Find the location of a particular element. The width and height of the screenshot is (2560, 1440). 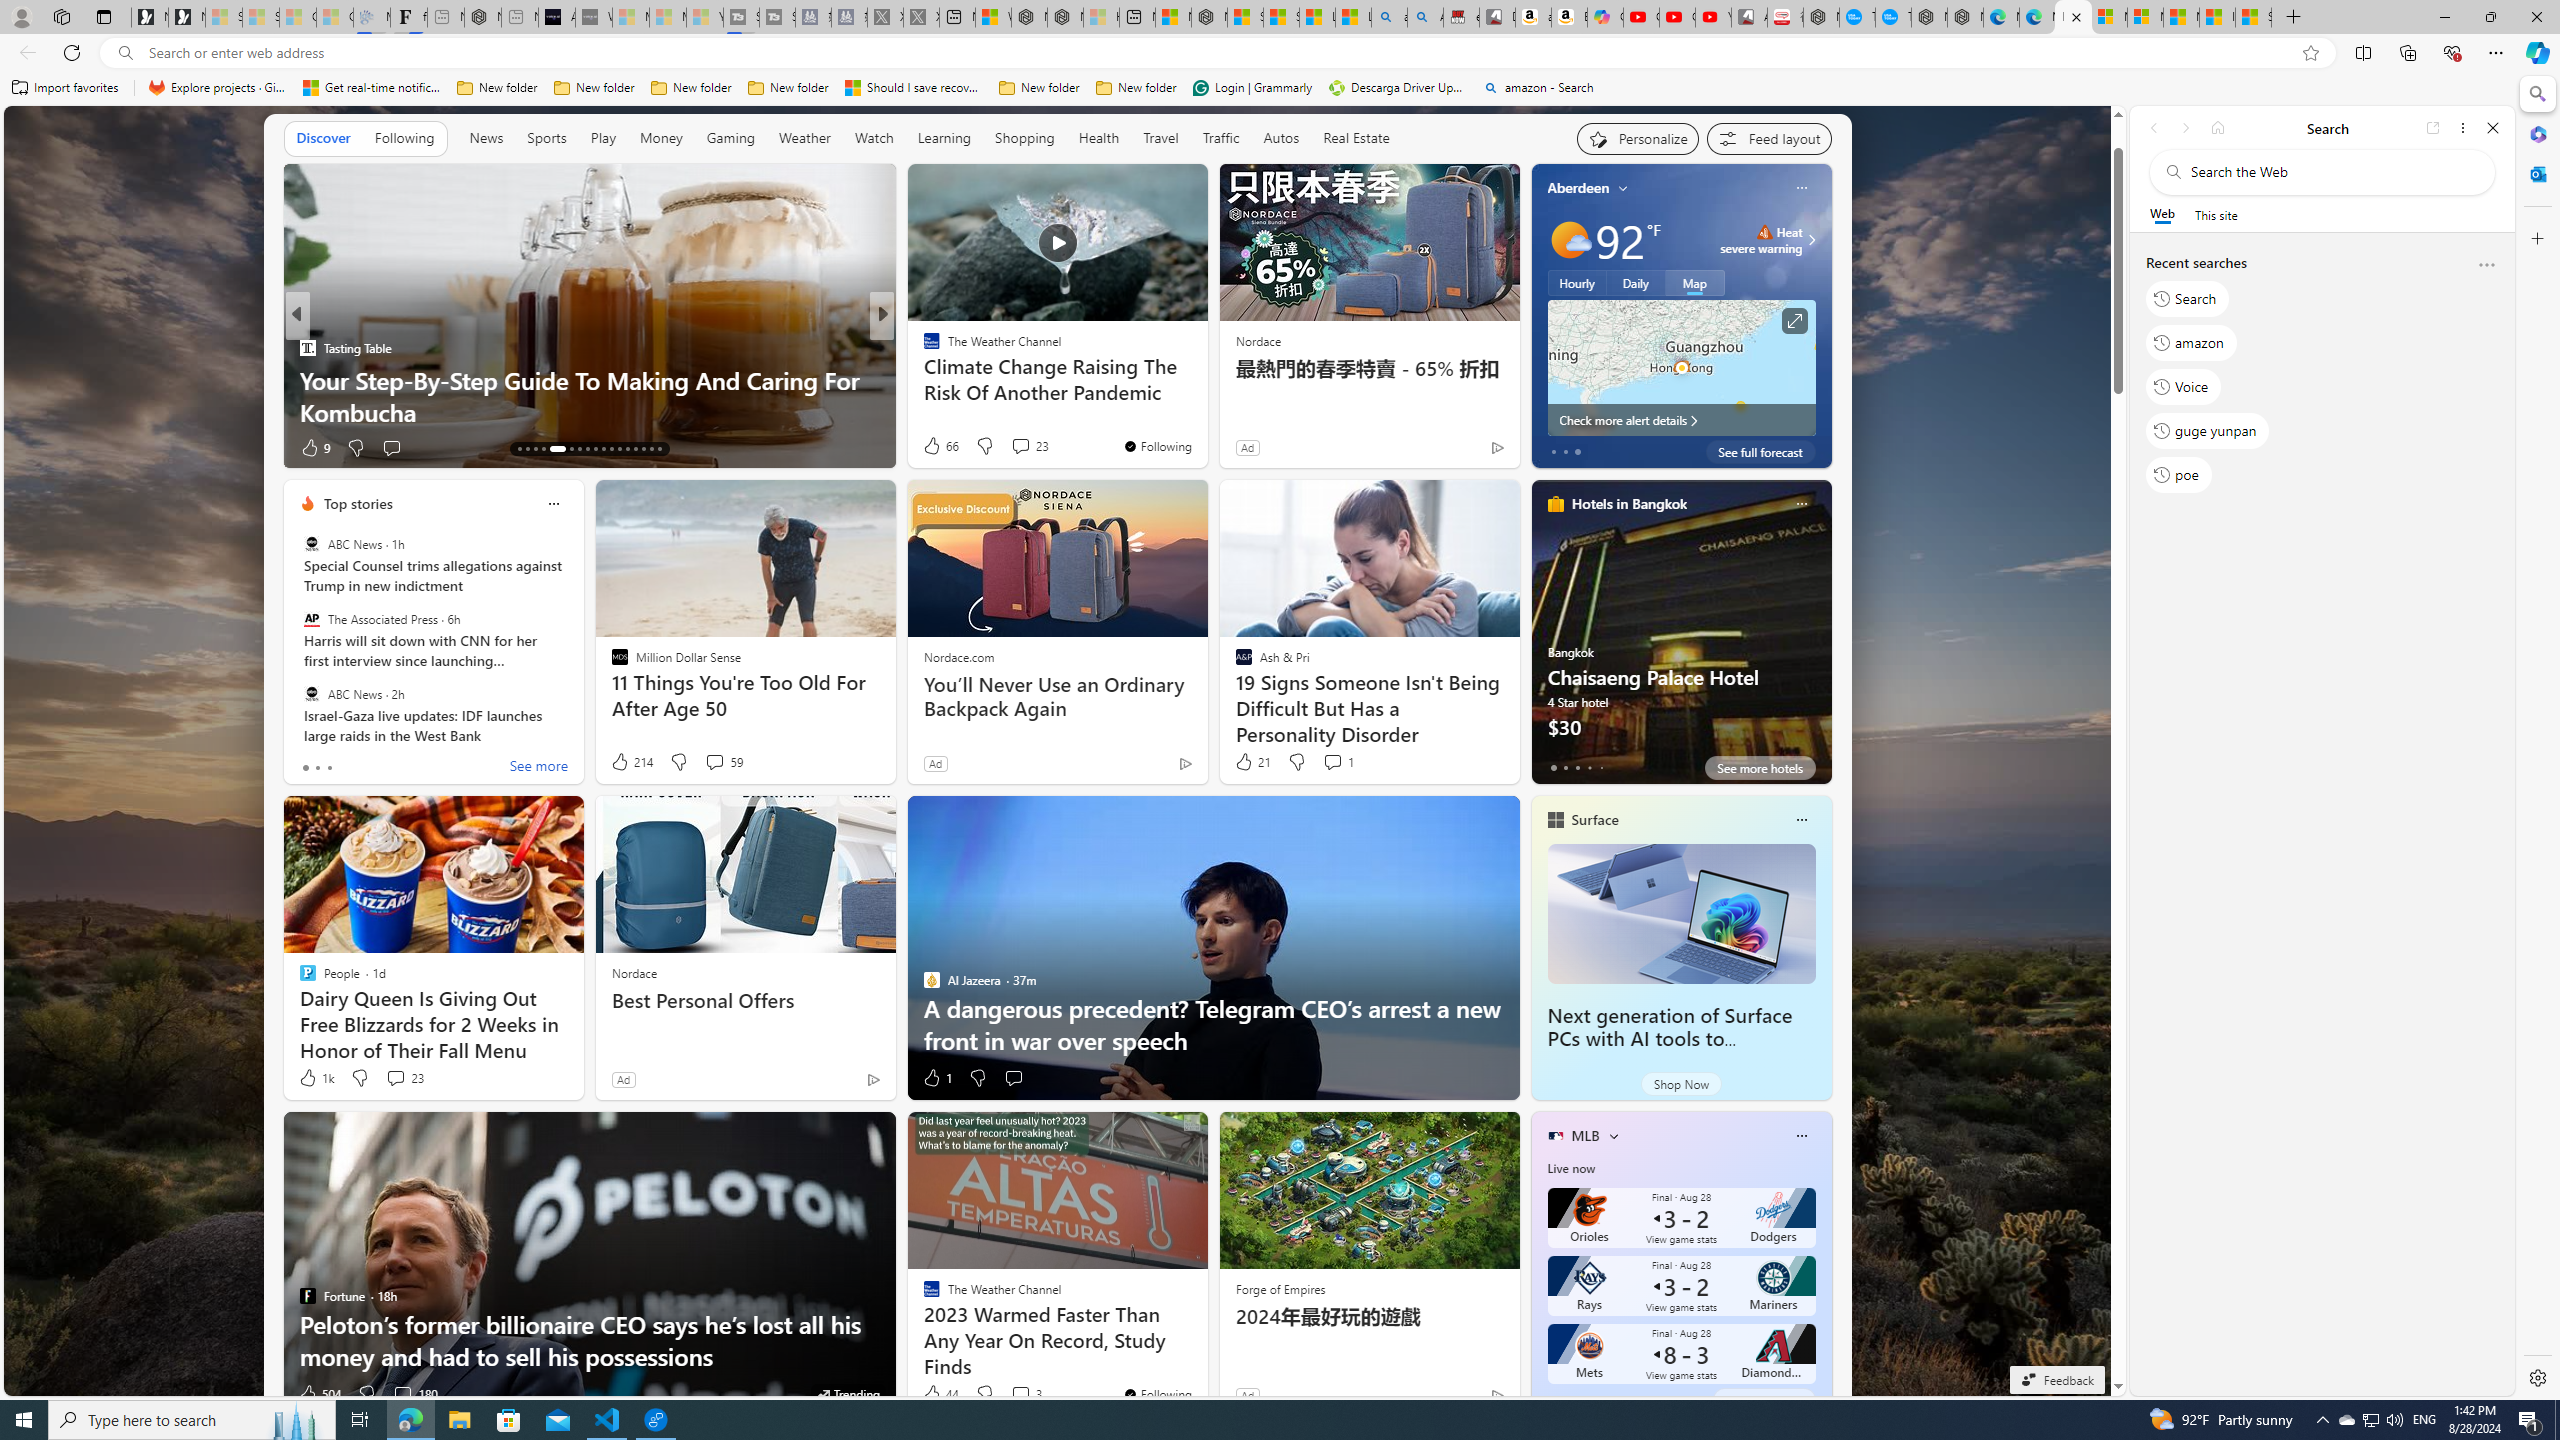

Shop Now is located at coordinates (1681, 1083).